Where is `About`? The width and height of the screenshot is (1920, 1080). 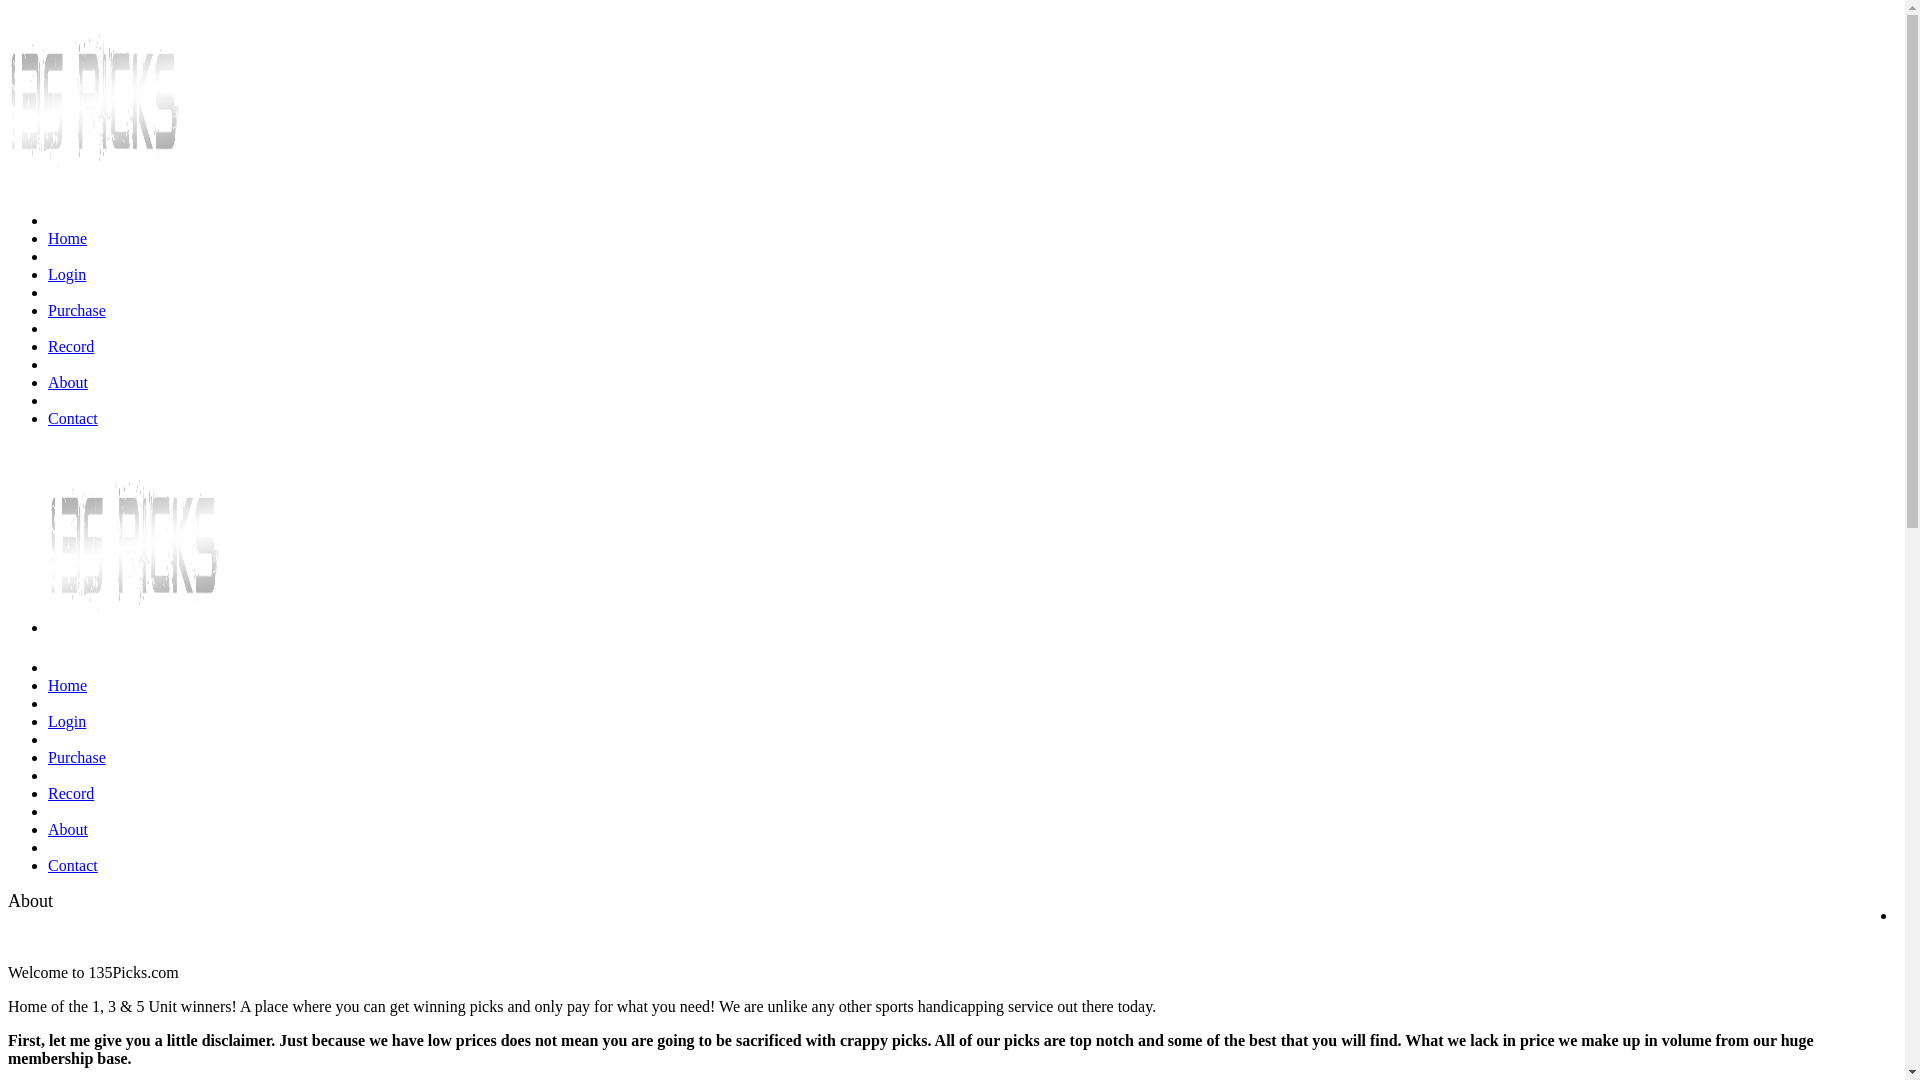
About is located at coordinates (68, 830).